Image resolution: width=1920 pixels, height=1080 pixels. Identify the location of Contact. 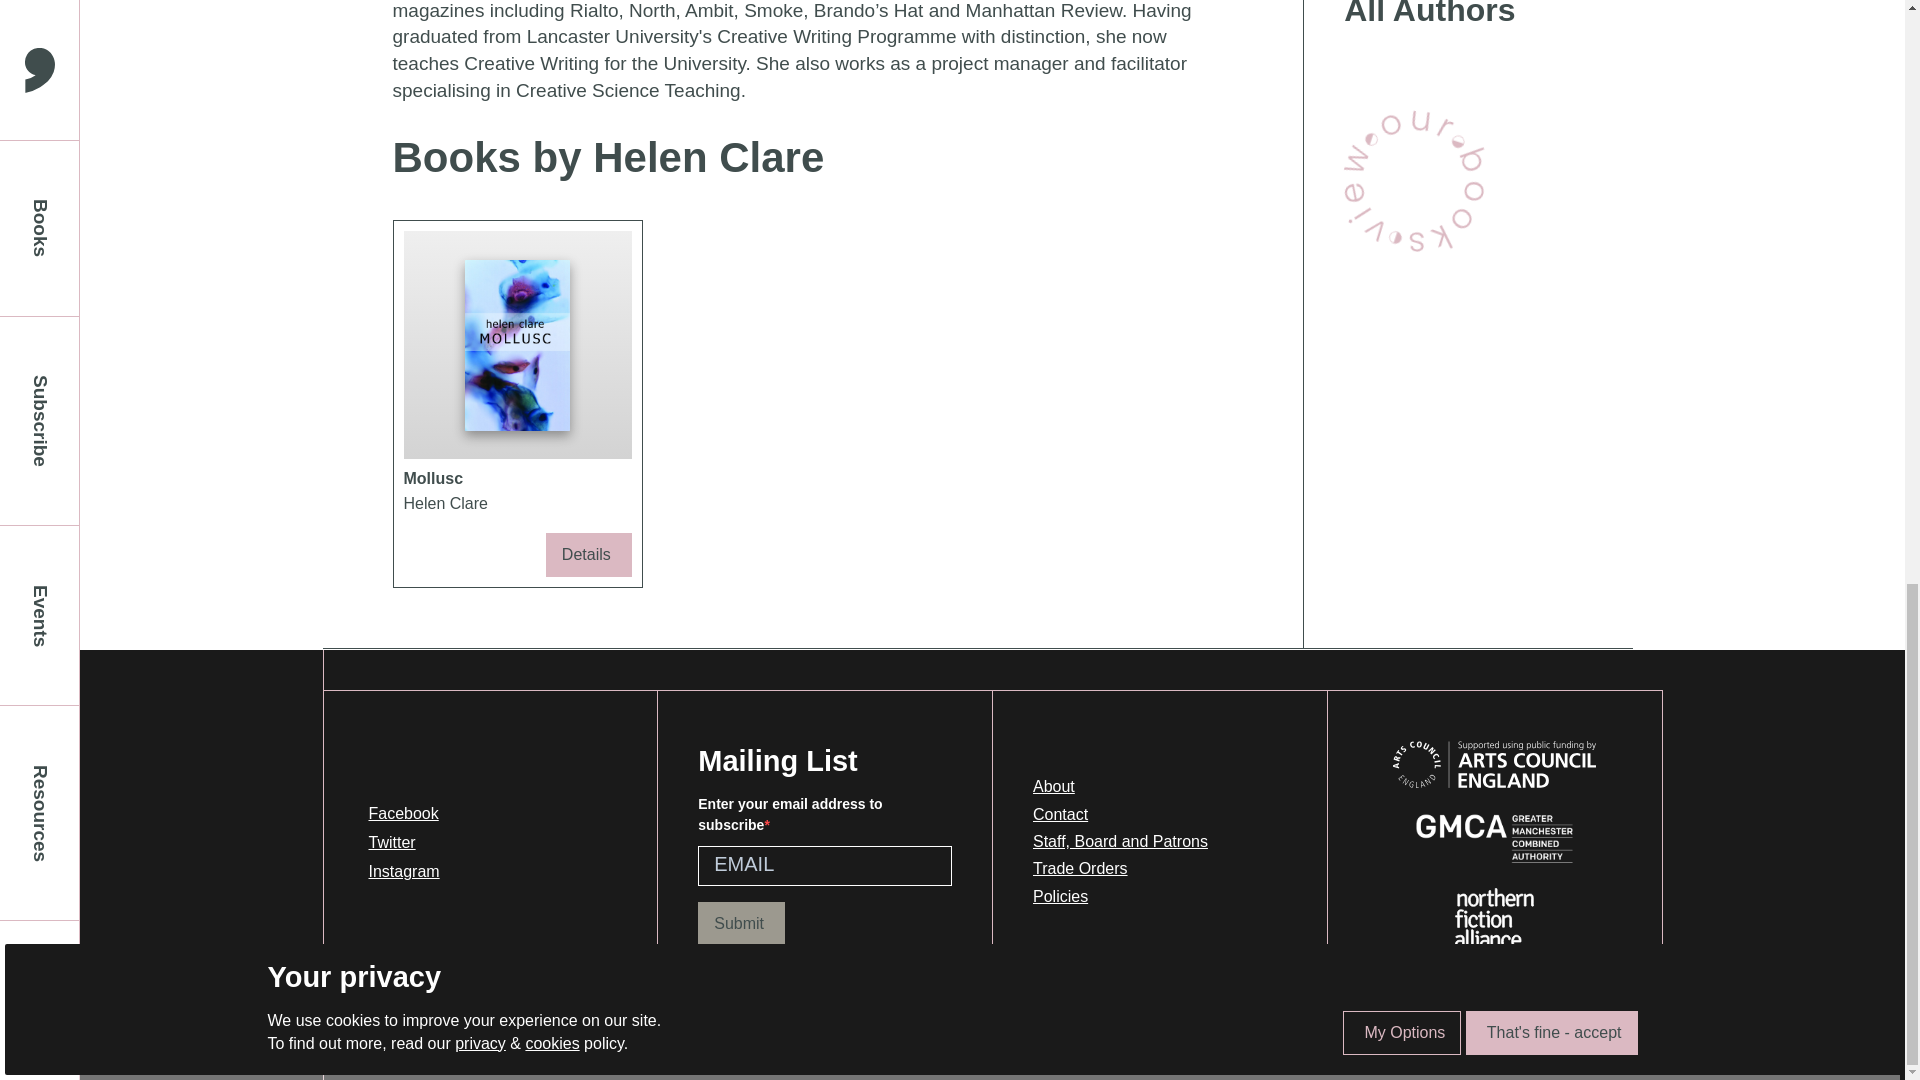
(1120, 814).